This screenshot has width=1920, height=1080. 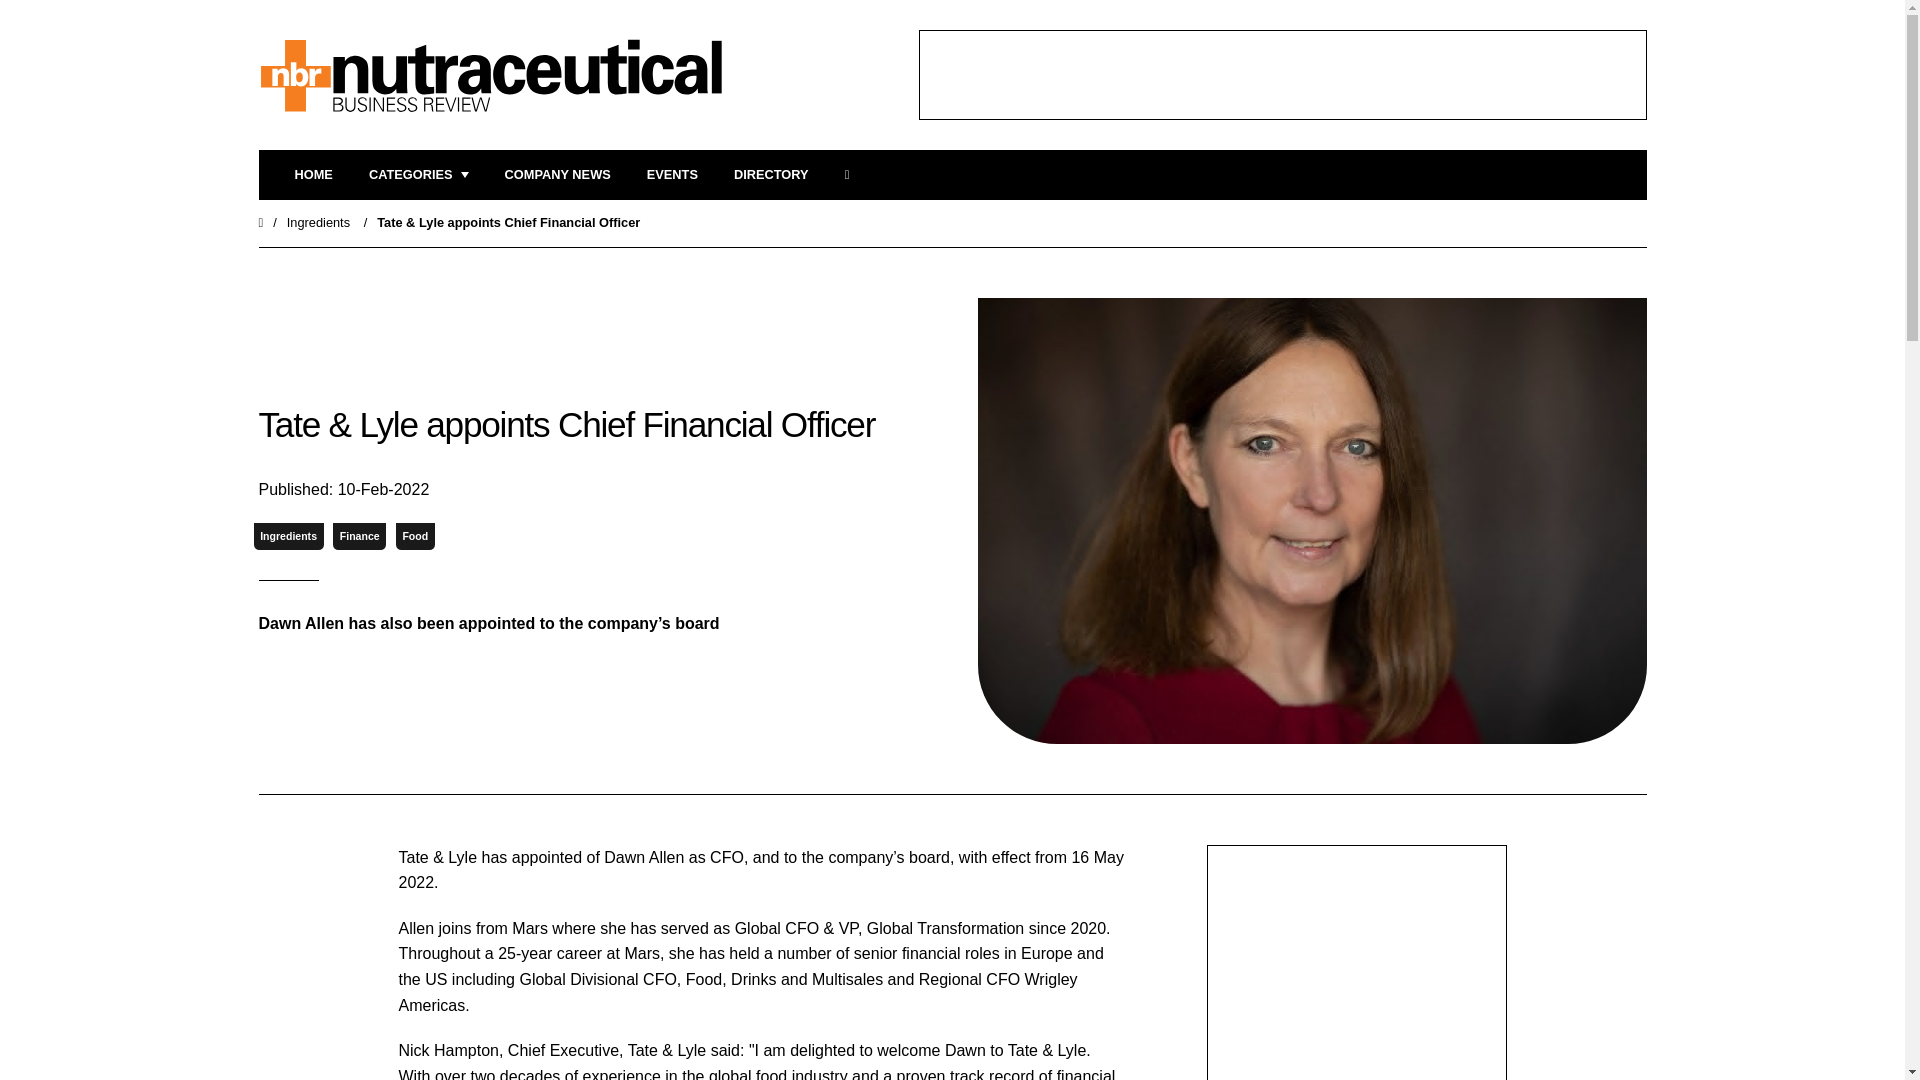 What do you see at coordinates (418, 175) in the screenshot?
I see `CATEGORIES` at bounding box center [418, 175].